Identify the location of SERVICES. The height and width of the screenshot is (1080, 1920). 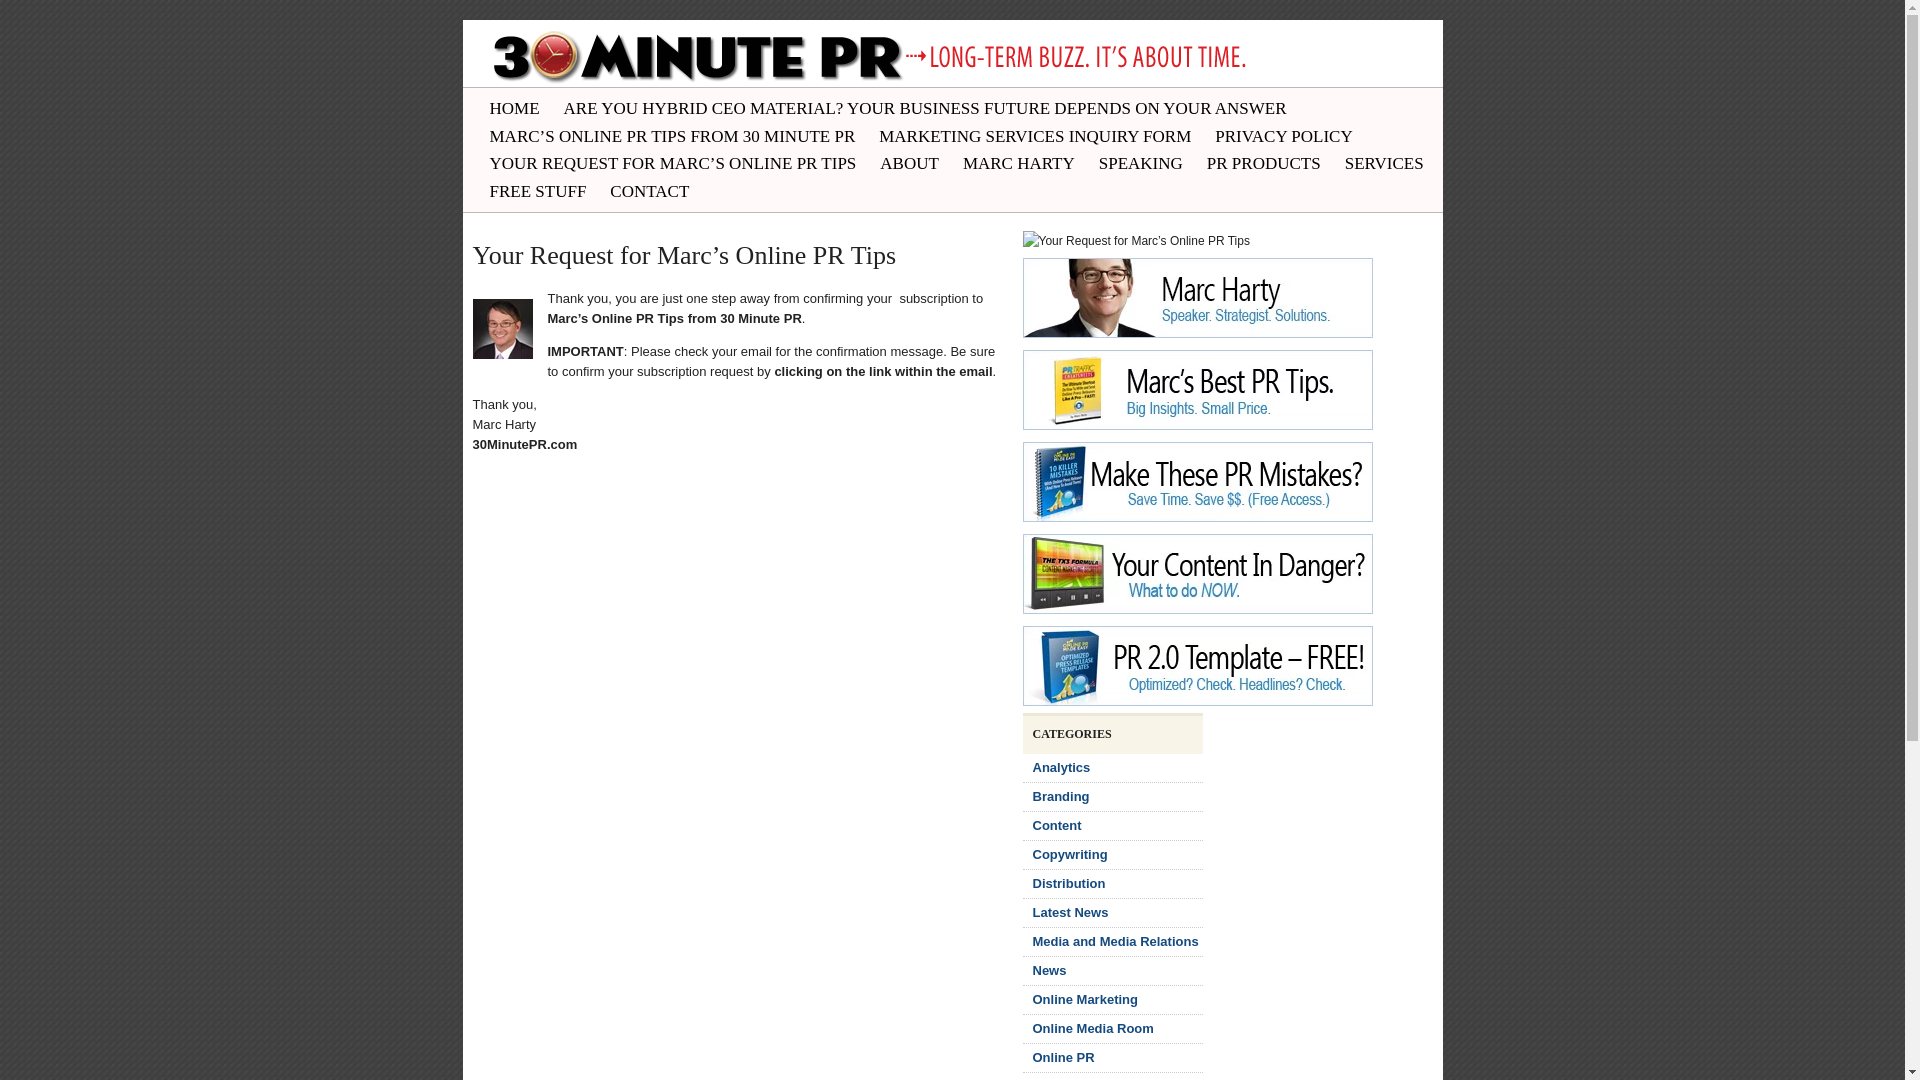
(1384, 164).